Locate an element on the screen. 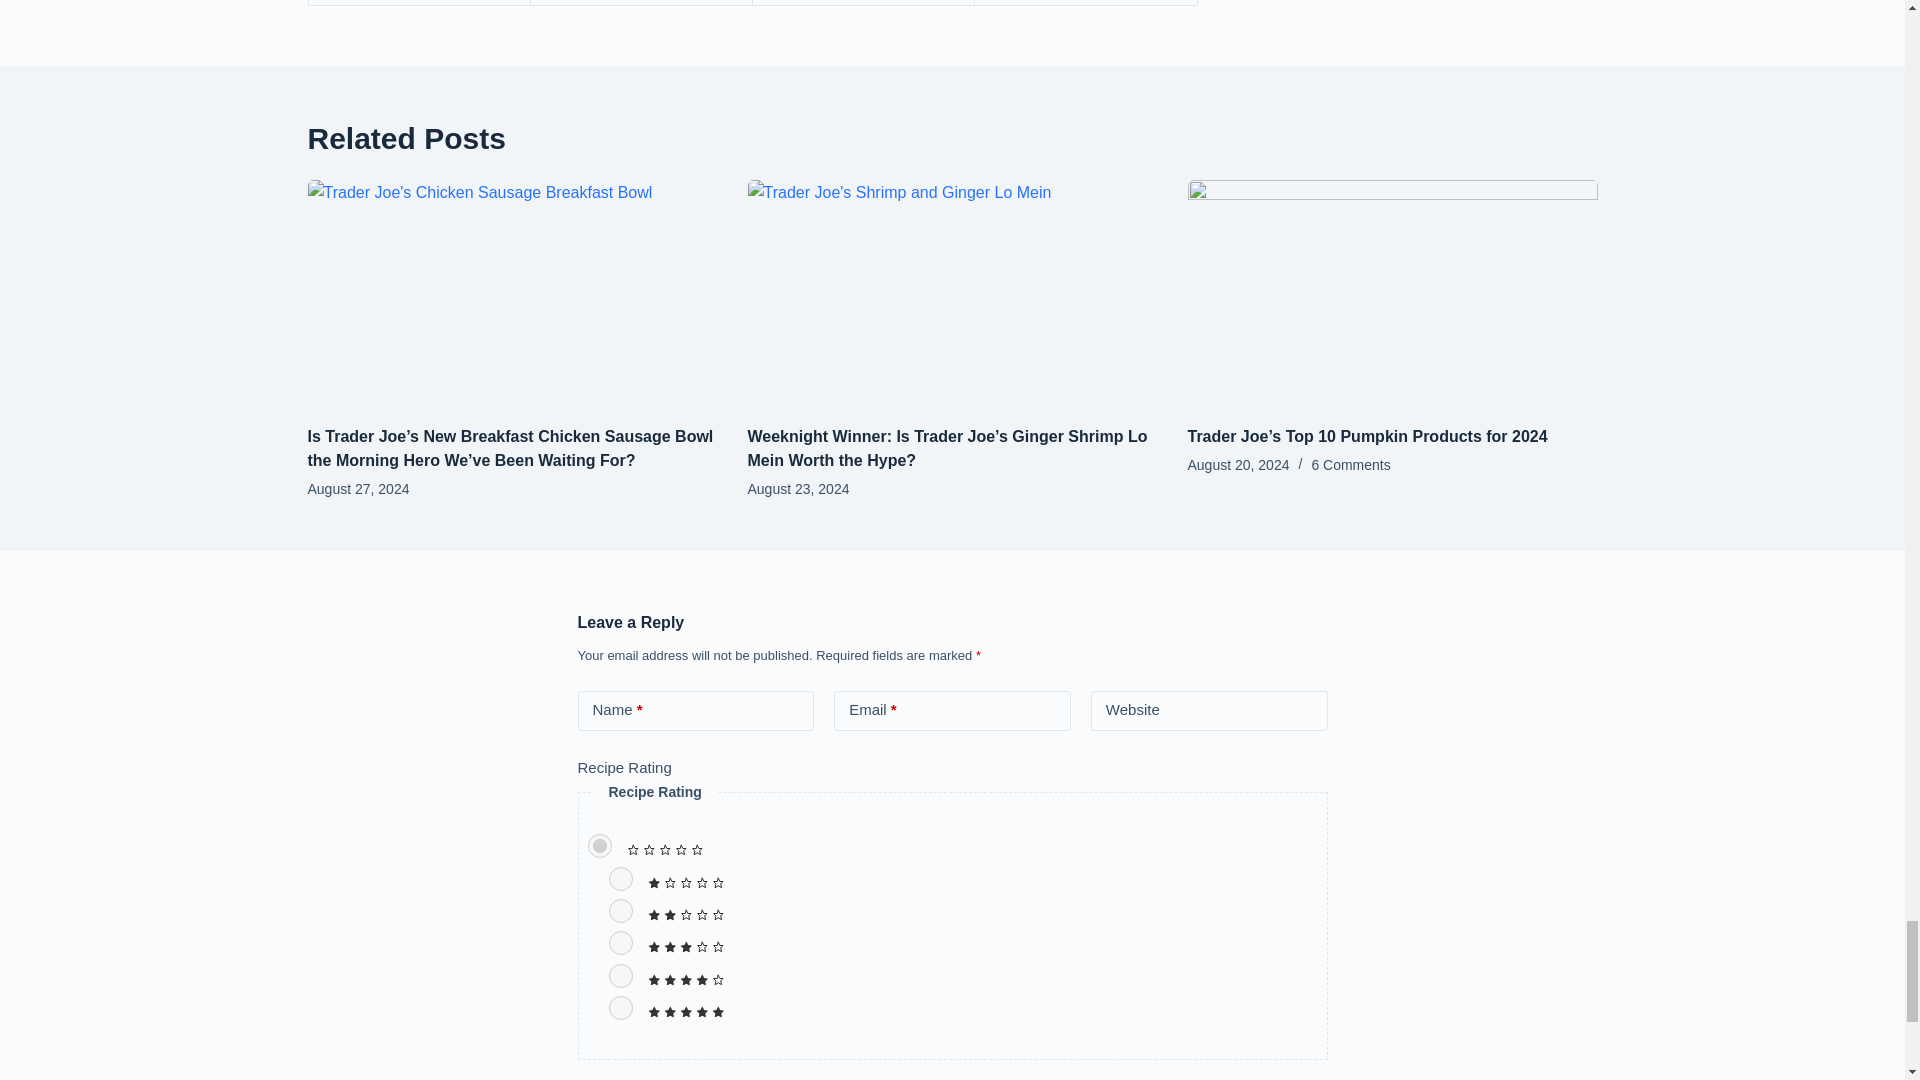  5 is located at coordinates (620, 1007).